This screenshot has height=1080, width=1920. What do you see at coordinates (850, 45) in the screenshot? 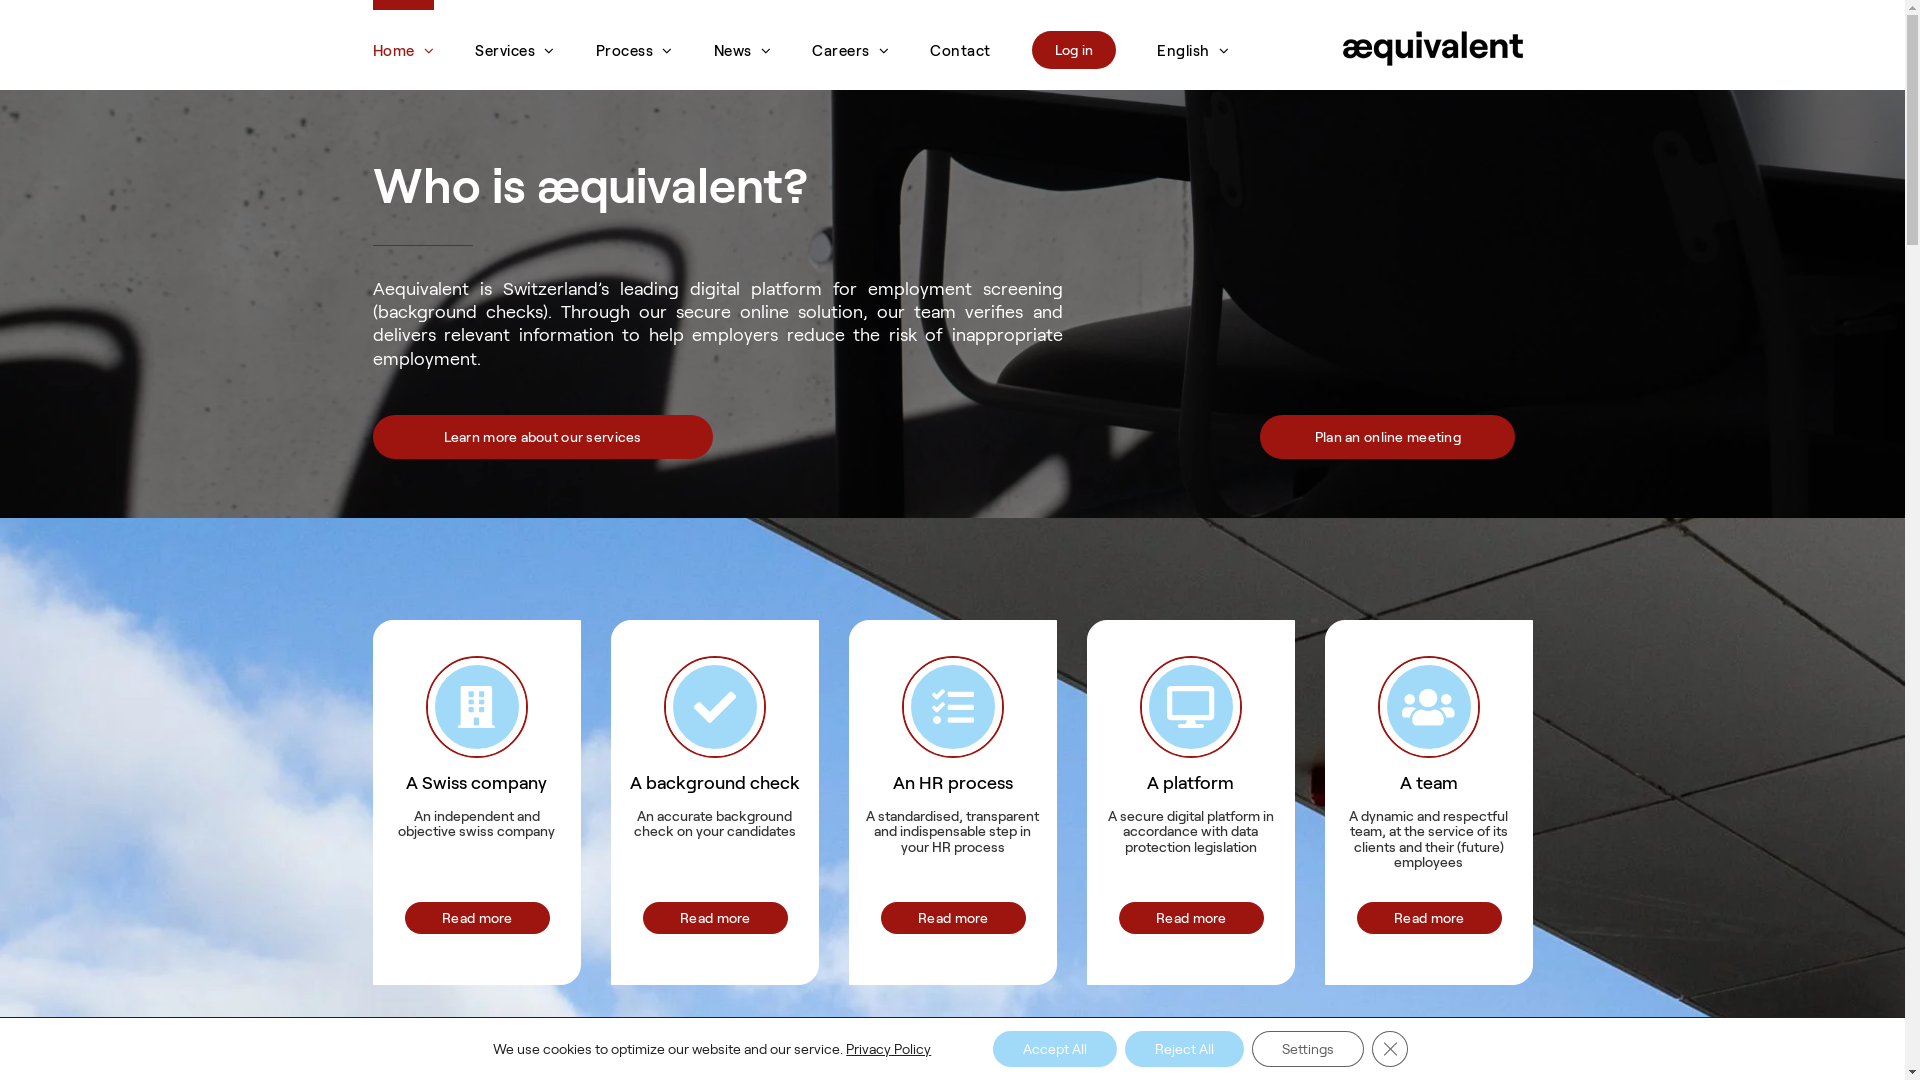
I see `Careers` at bounding box center [850, 45].